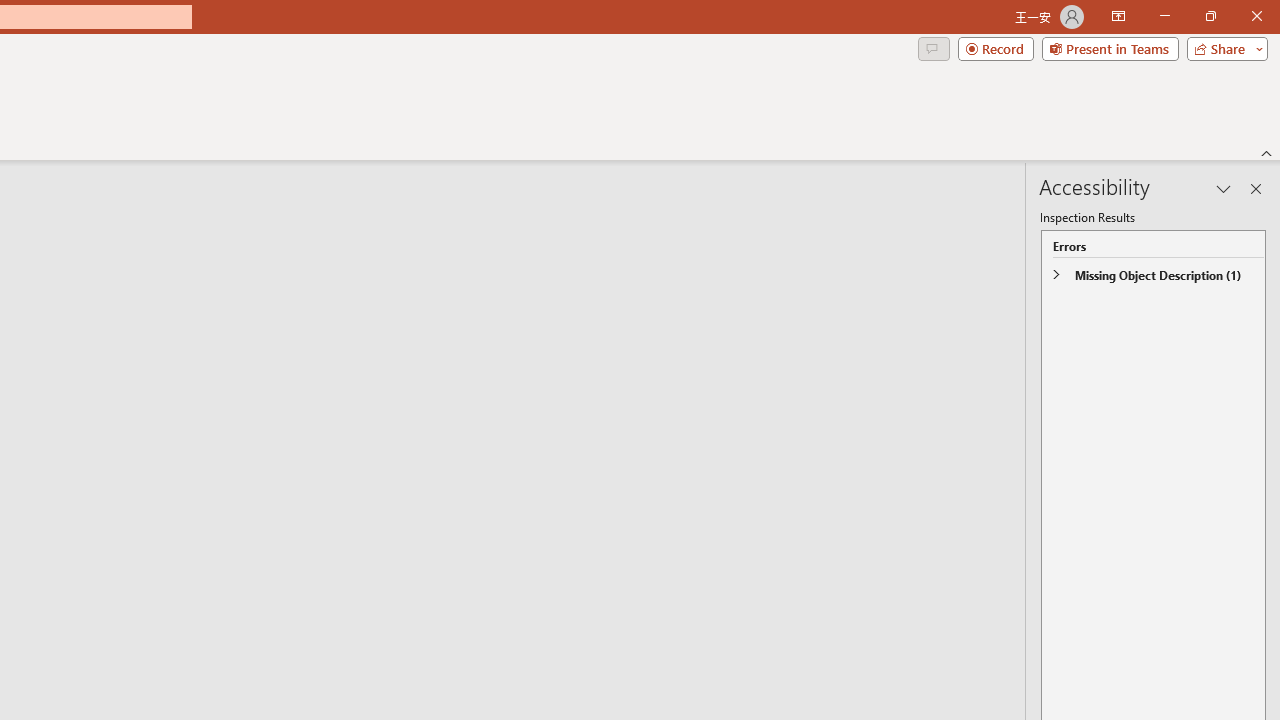 The width and height of the screenshot is (1280, 720). What do you see at coordinates (1224, 188) in the screenshot?
I see `Task Pane Options` at bounding box center [1224, 188].